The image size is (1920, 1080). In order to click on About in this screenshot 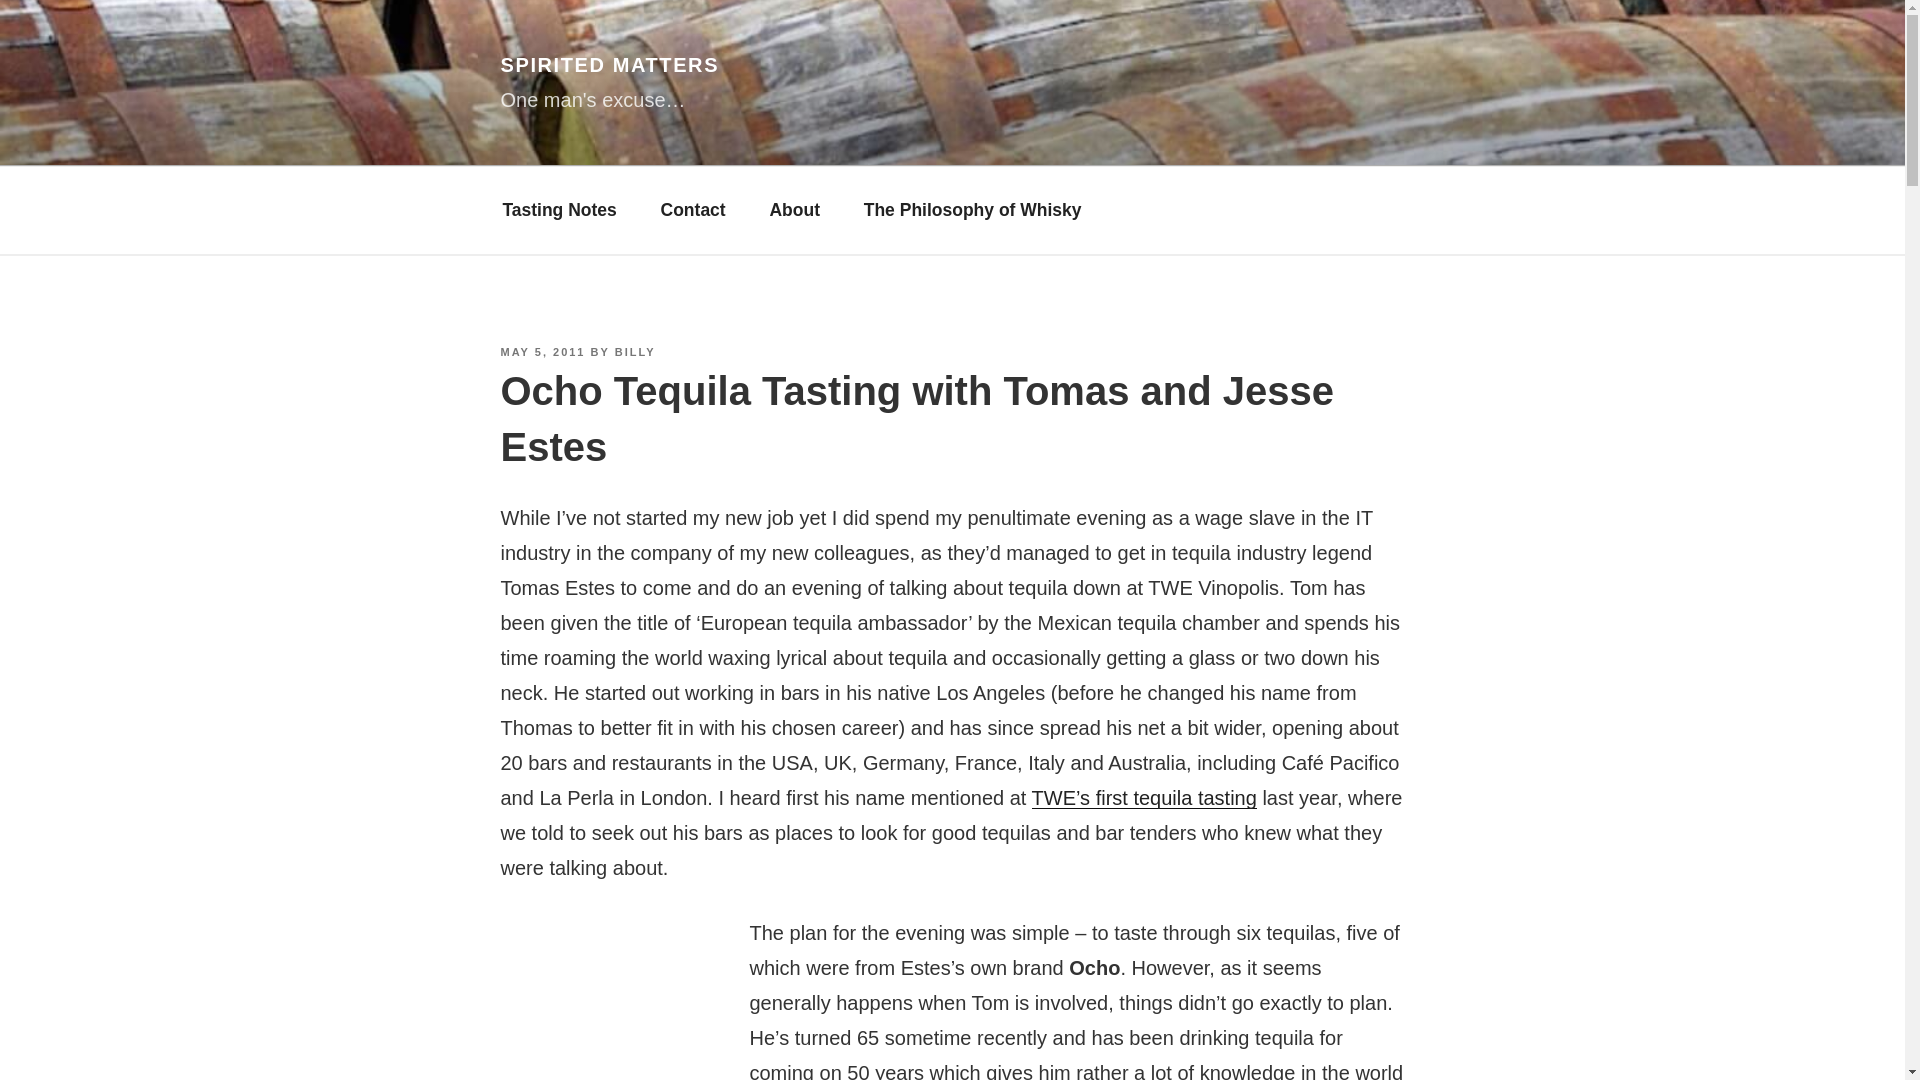, I will do `click(795, 211)`.